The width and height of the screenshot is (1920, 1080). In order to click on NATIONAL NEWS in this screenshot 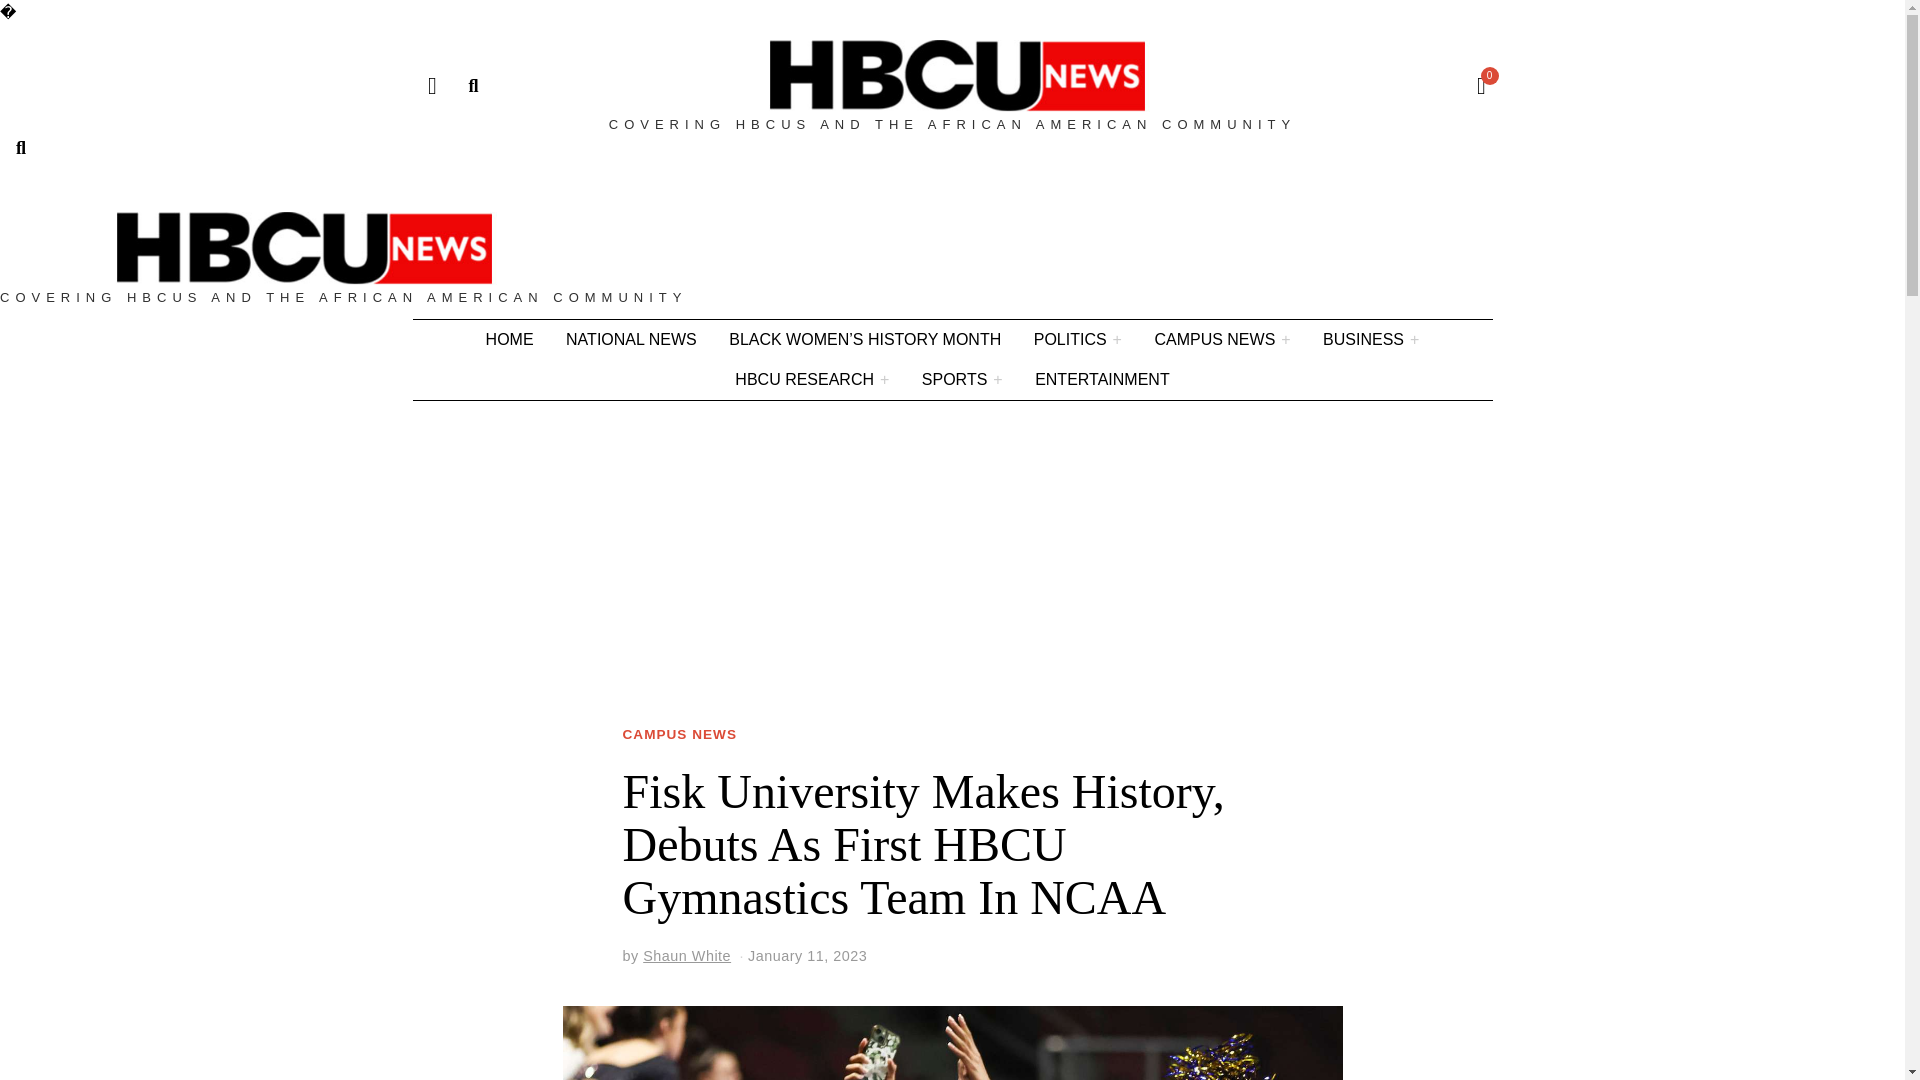, I will do `click(631, 339)`.